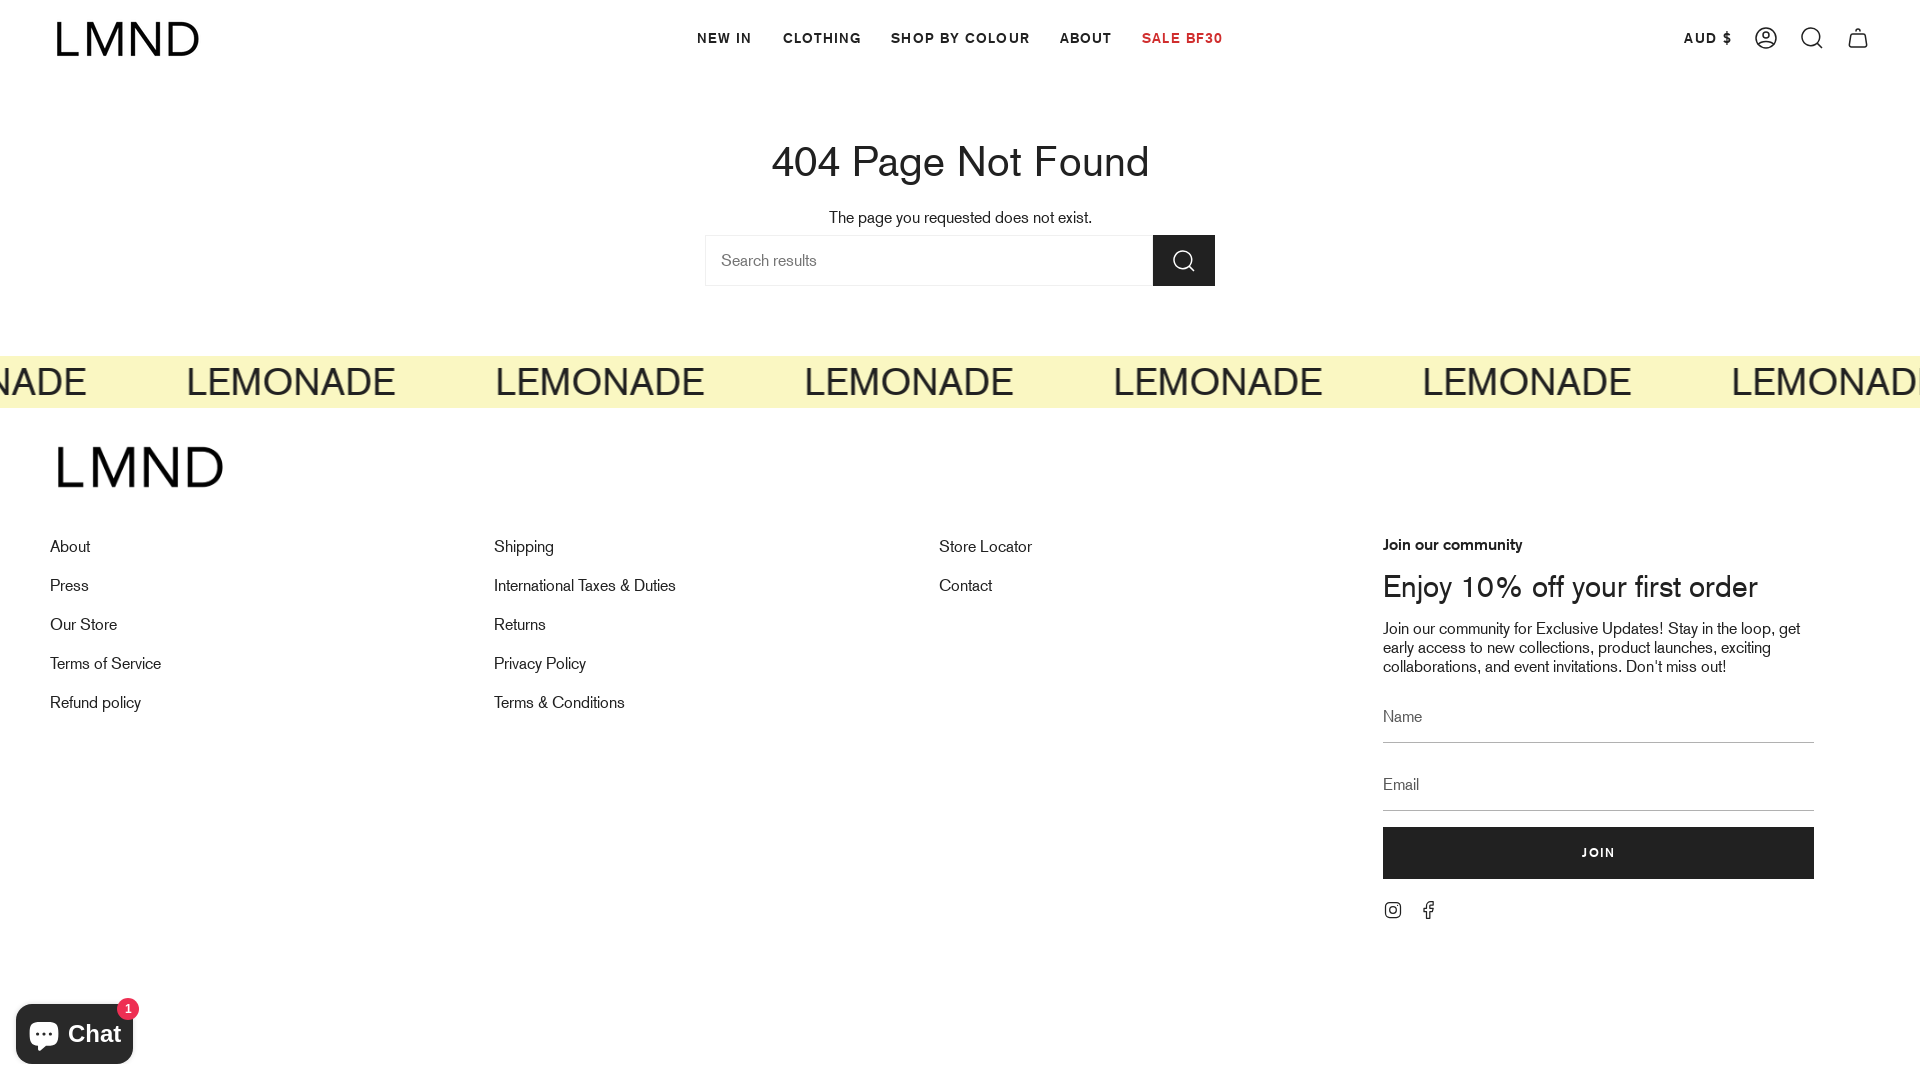 The height and width of the screenshot is (1080, 1920). What do you see at coordinates (559, 702) in the screenshot?
I see `Terms & Conditions` at bounding box center [559, 702].